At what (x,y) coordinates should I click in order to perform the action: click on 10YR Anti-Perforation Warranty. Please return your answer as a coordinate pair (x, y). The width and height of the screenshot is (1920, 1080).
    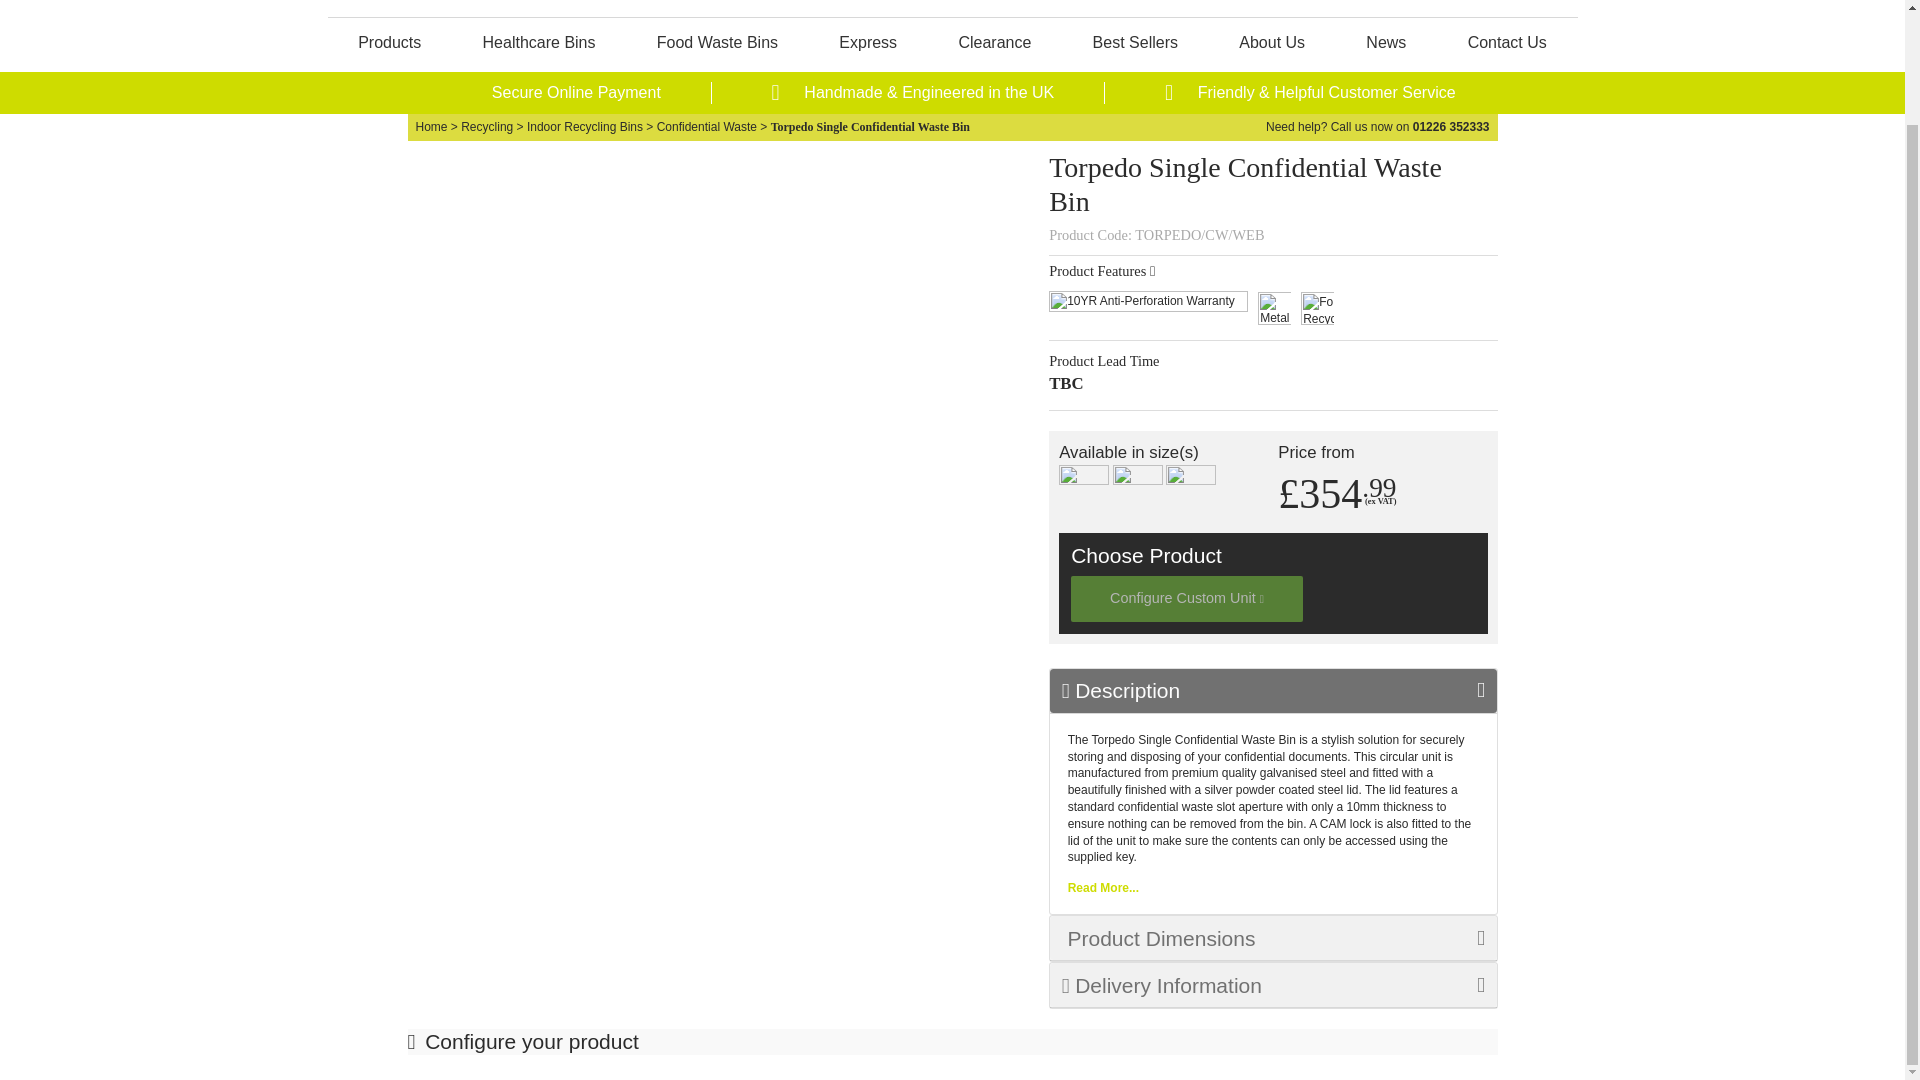
    Looking at the image, I should click on (1148, 308).